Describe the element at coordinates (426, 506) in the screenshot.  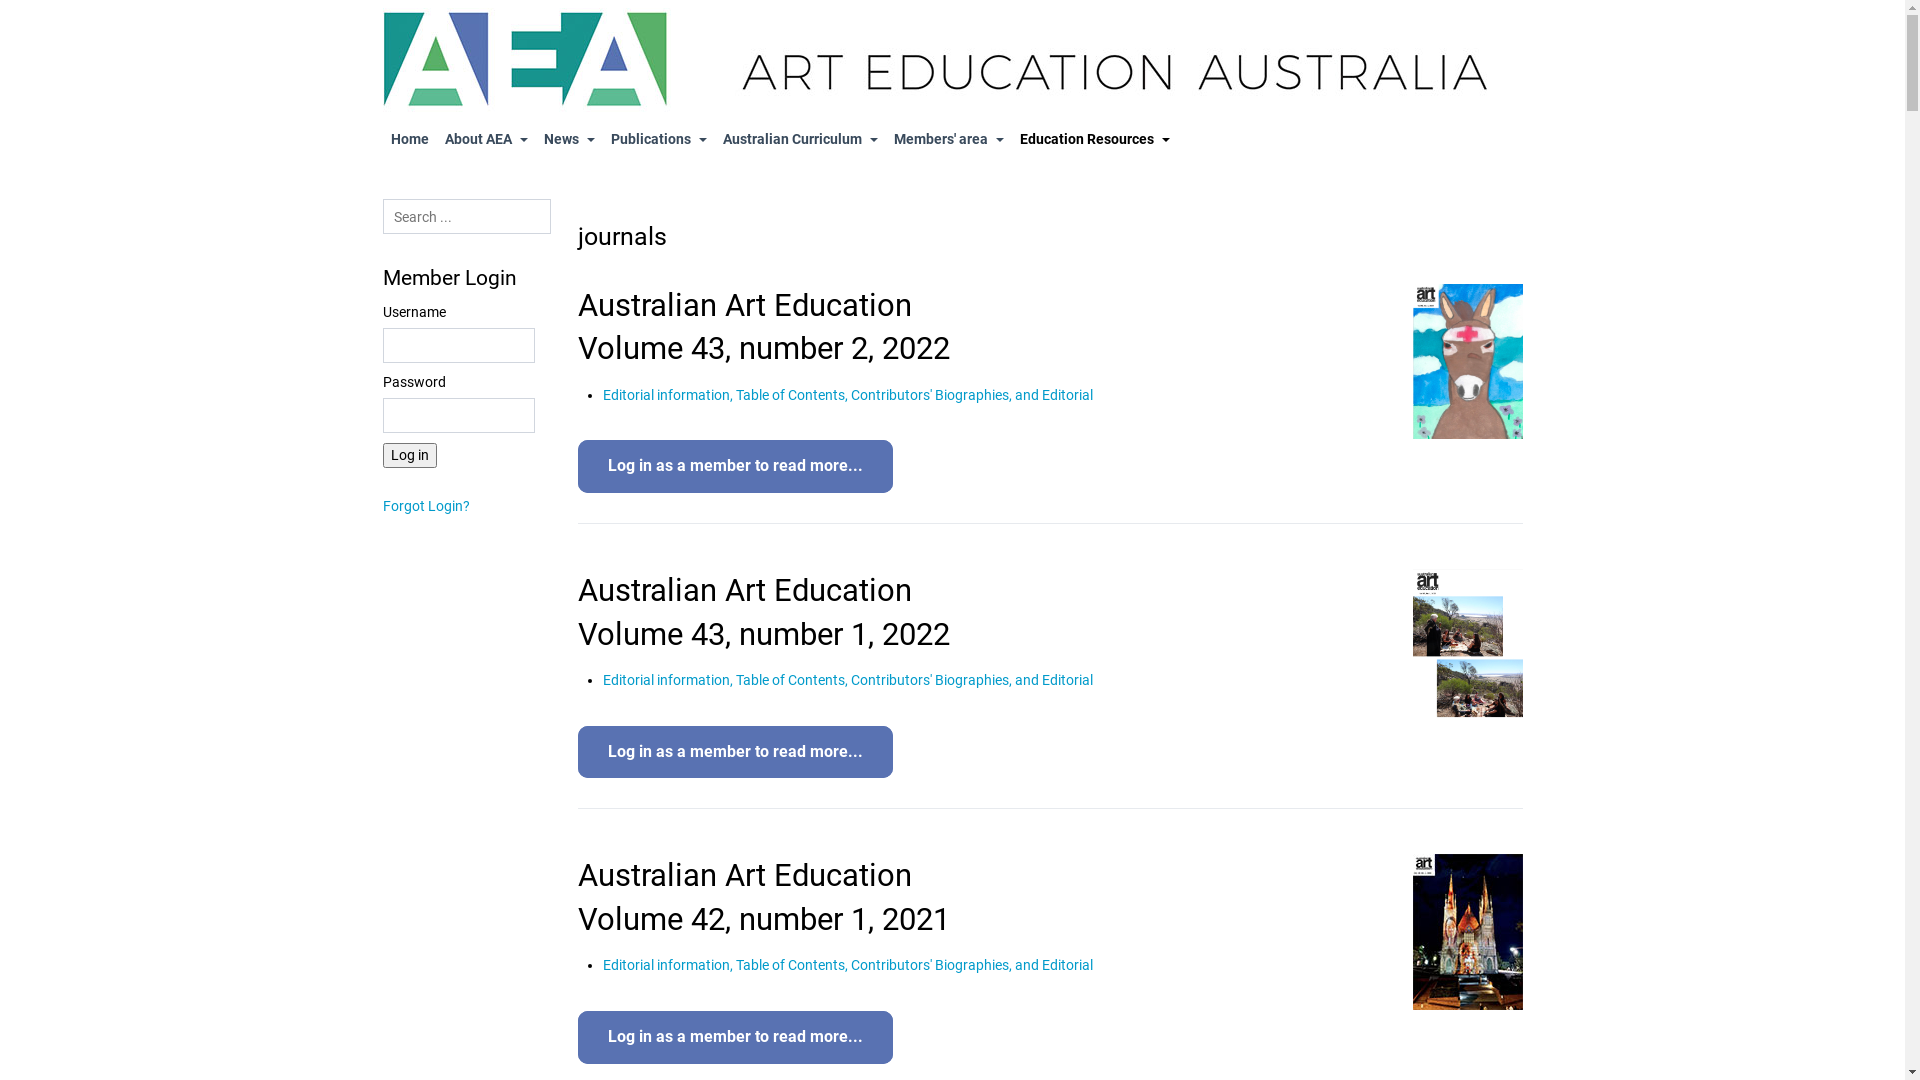
I see `Forgot Login?` at that location.